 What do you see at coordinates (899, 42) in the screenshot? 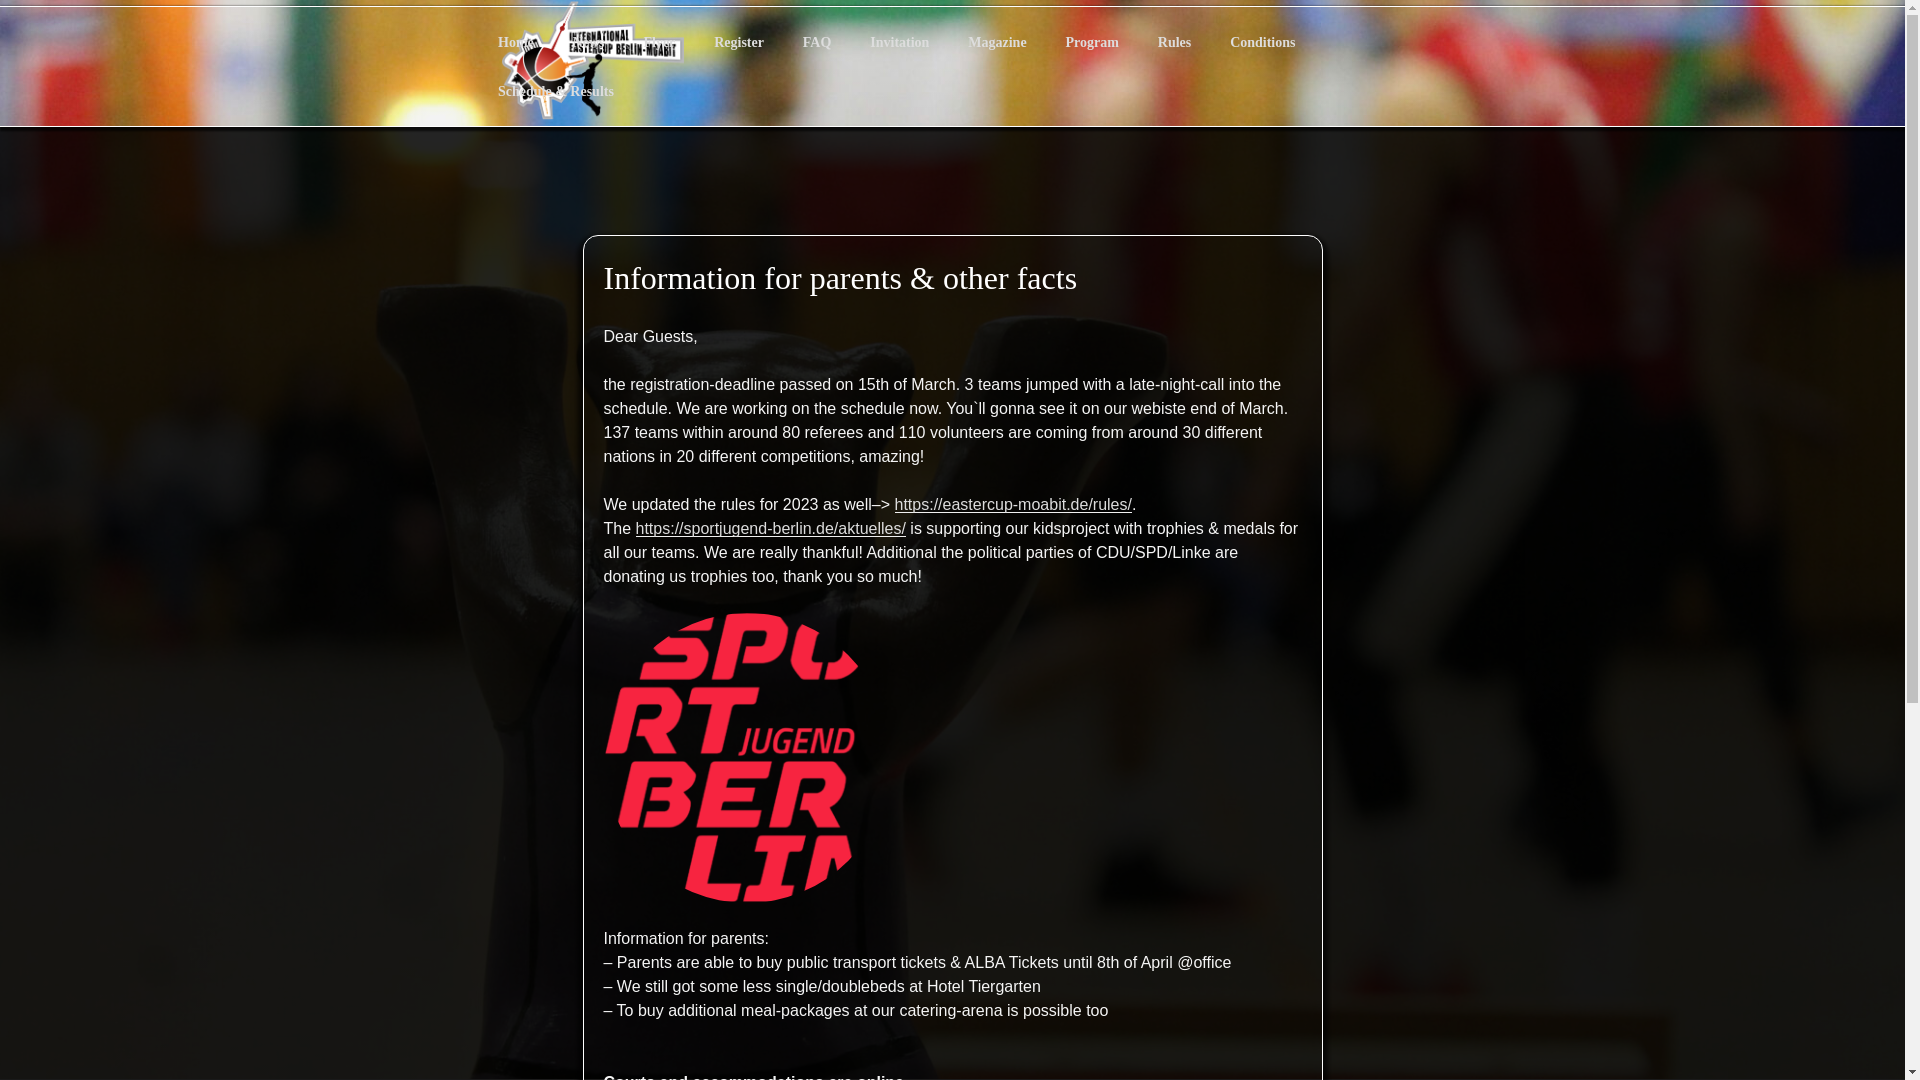
I see `Invitation` at bounding box center [899, 42].